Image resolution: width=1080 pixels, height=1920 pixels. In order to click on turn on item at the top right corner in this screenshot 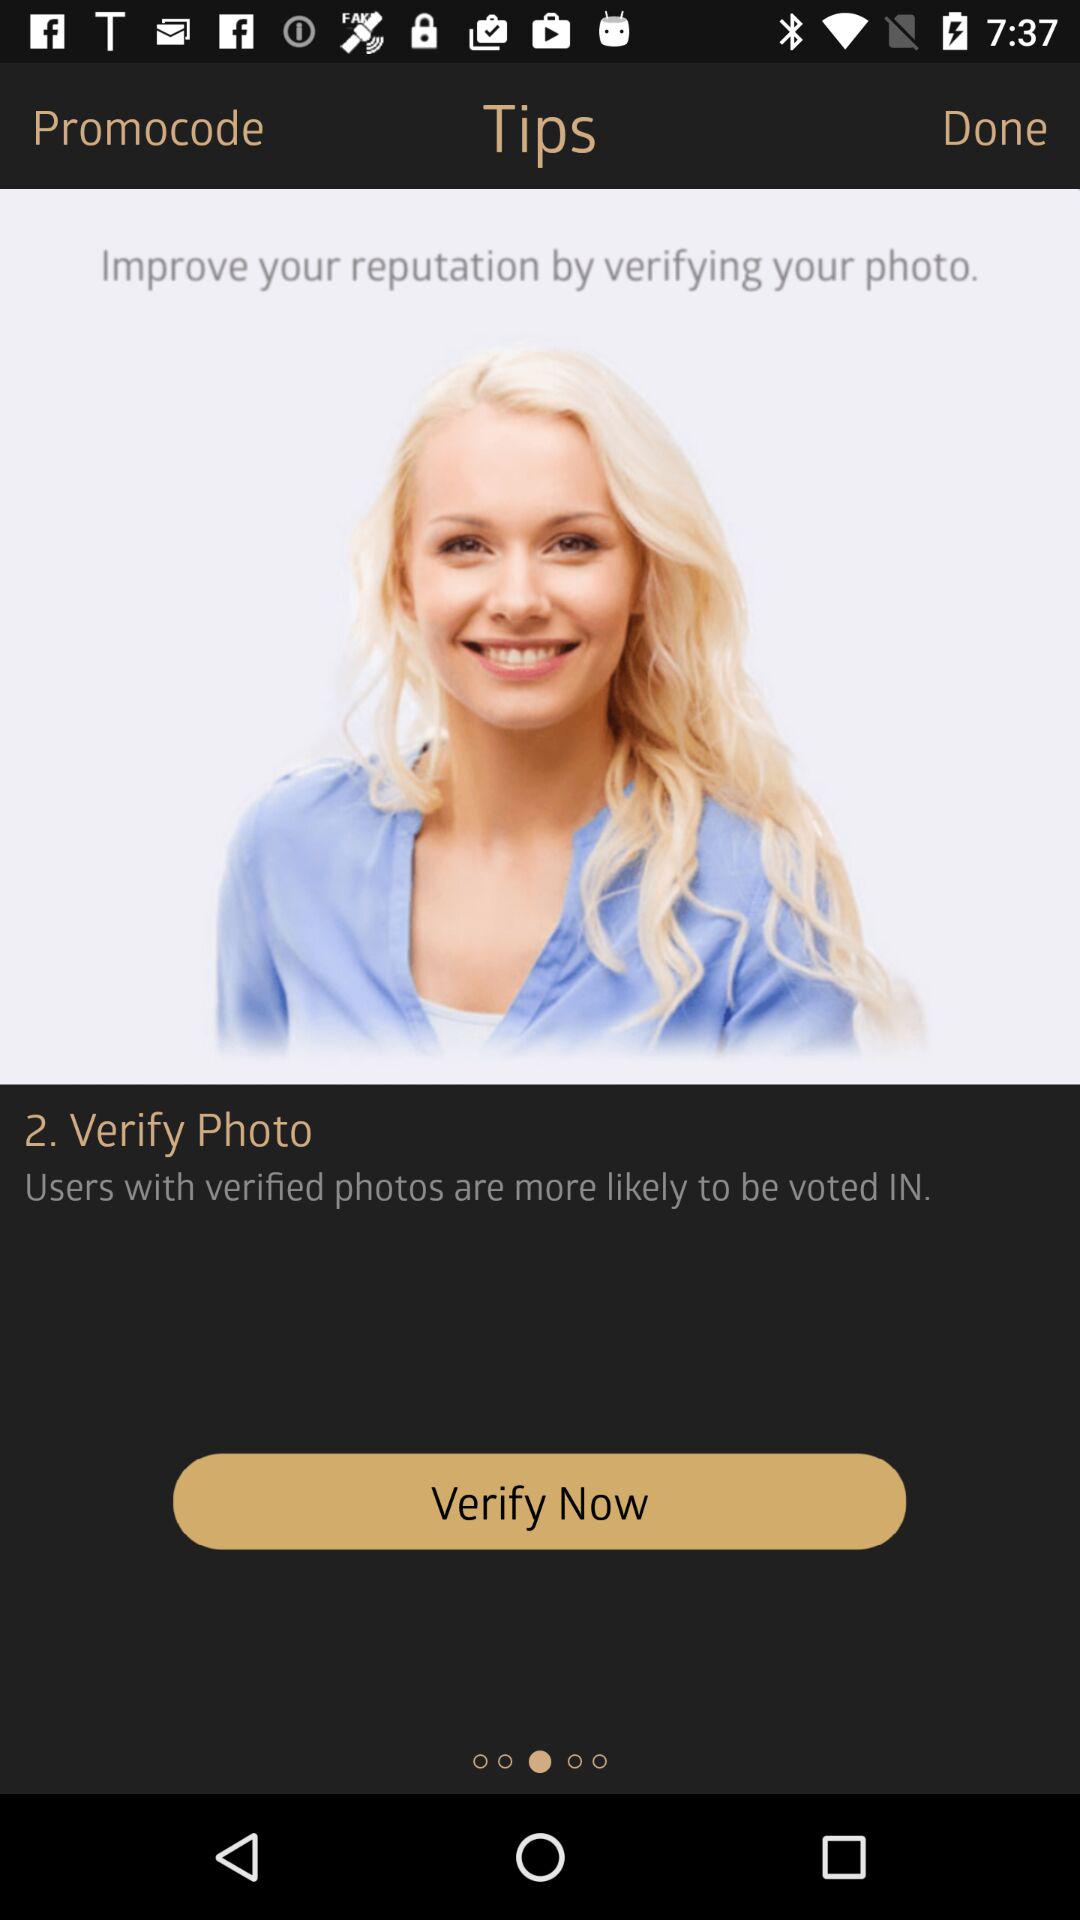, I will do `click(1010, 126)`.